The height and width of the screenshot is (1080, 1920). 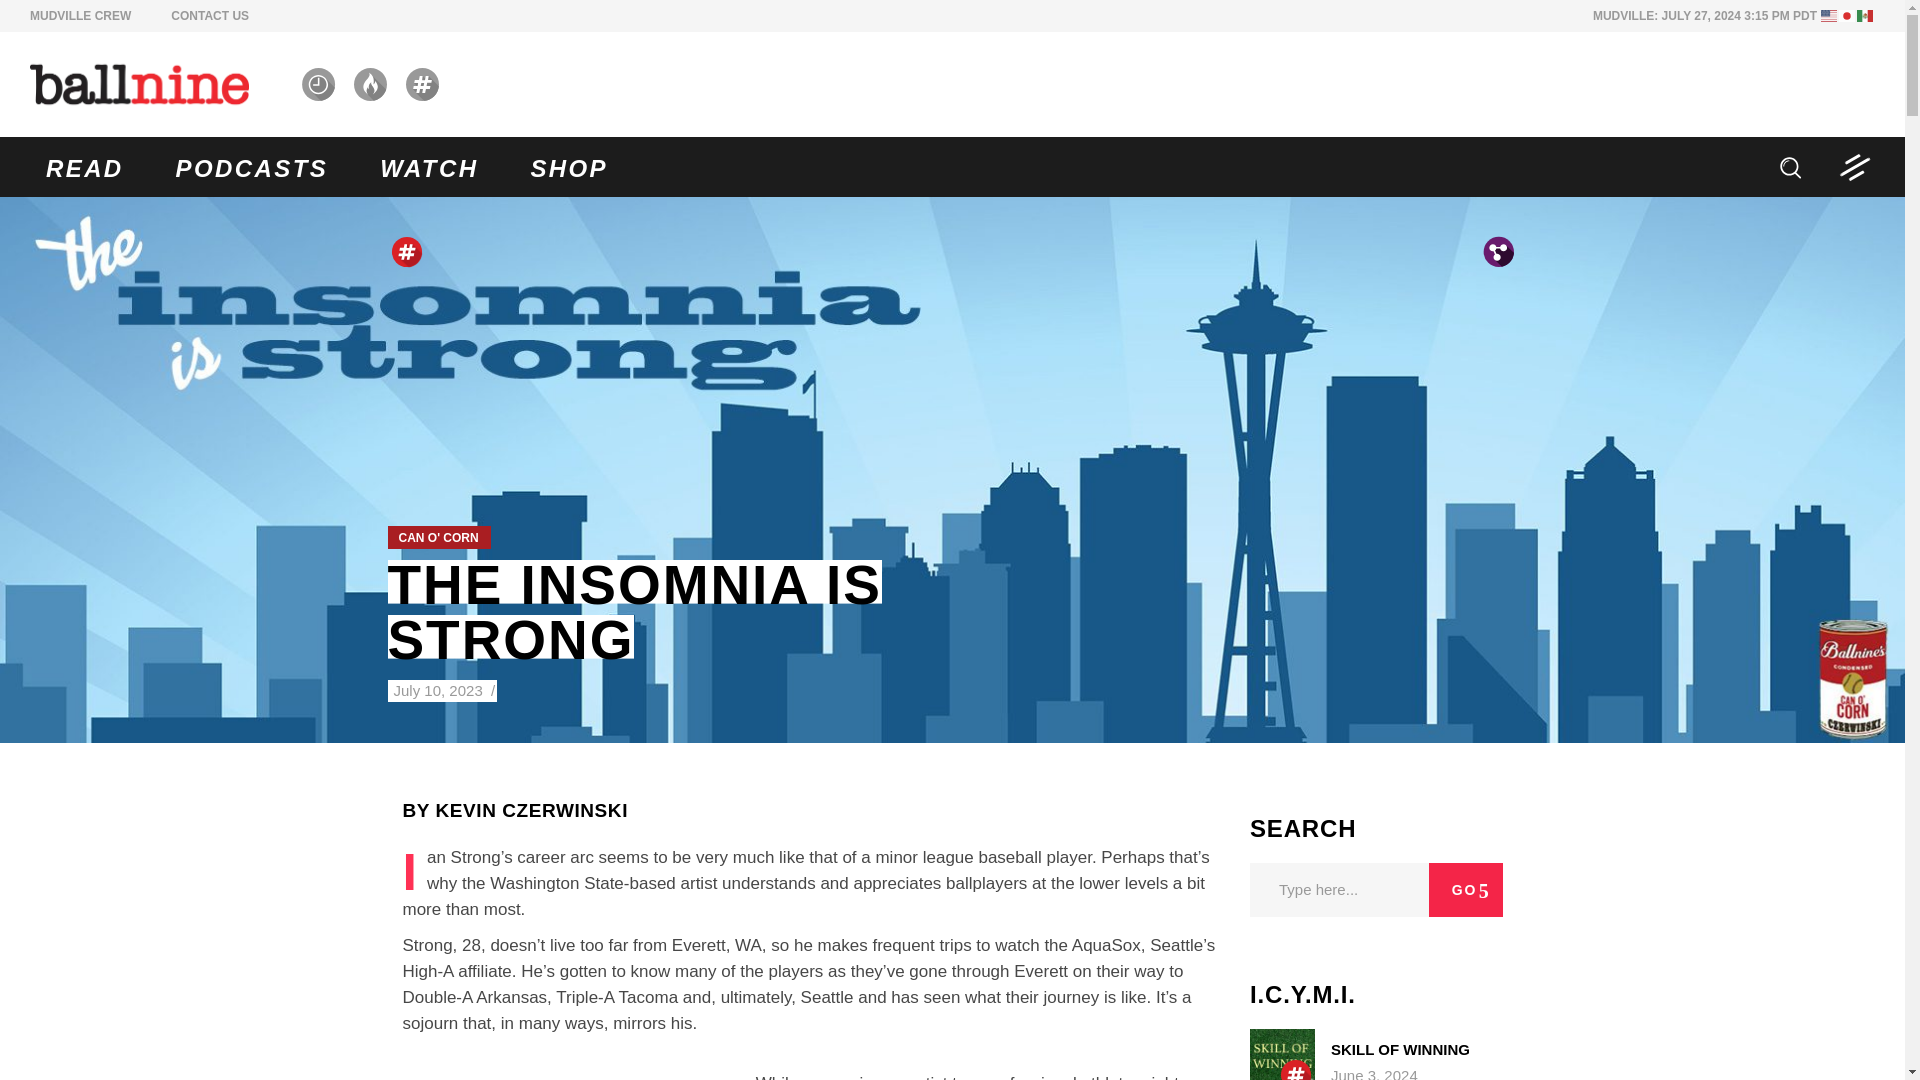 I want to click on Spanish, so click(x=1866, y=15).